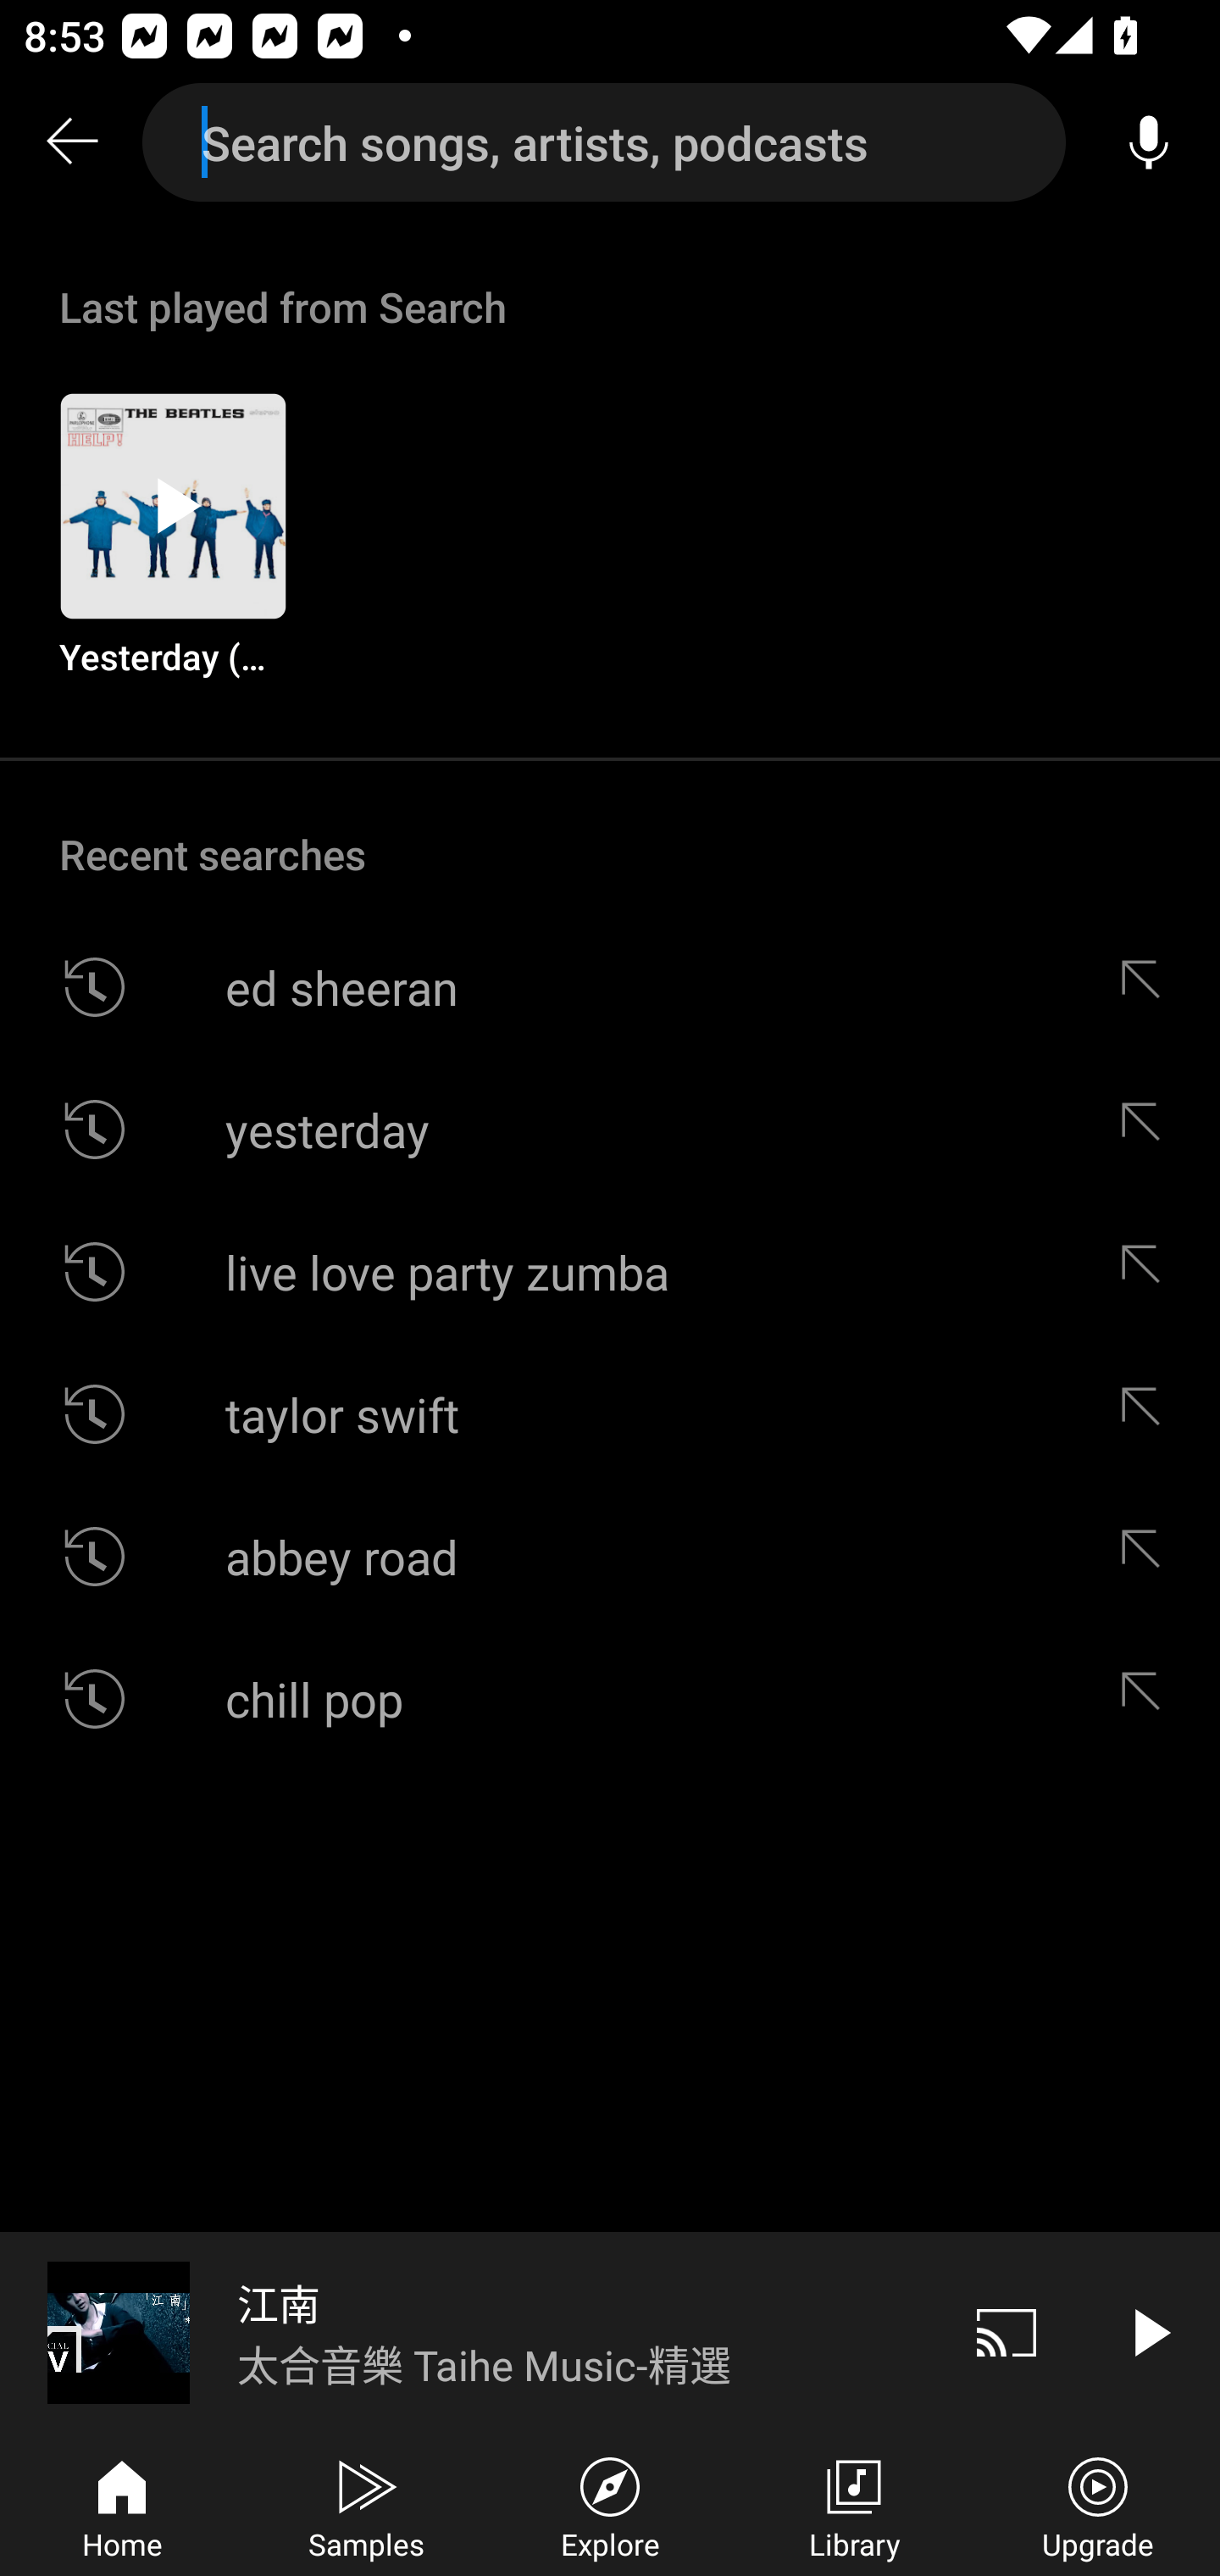 Image resolution: width=1220 pixels, height=2576 pixels. What do you see at coordinates (610, 2505) in the screenshot?
I see `Explore` at bounding box center [610, 2505].